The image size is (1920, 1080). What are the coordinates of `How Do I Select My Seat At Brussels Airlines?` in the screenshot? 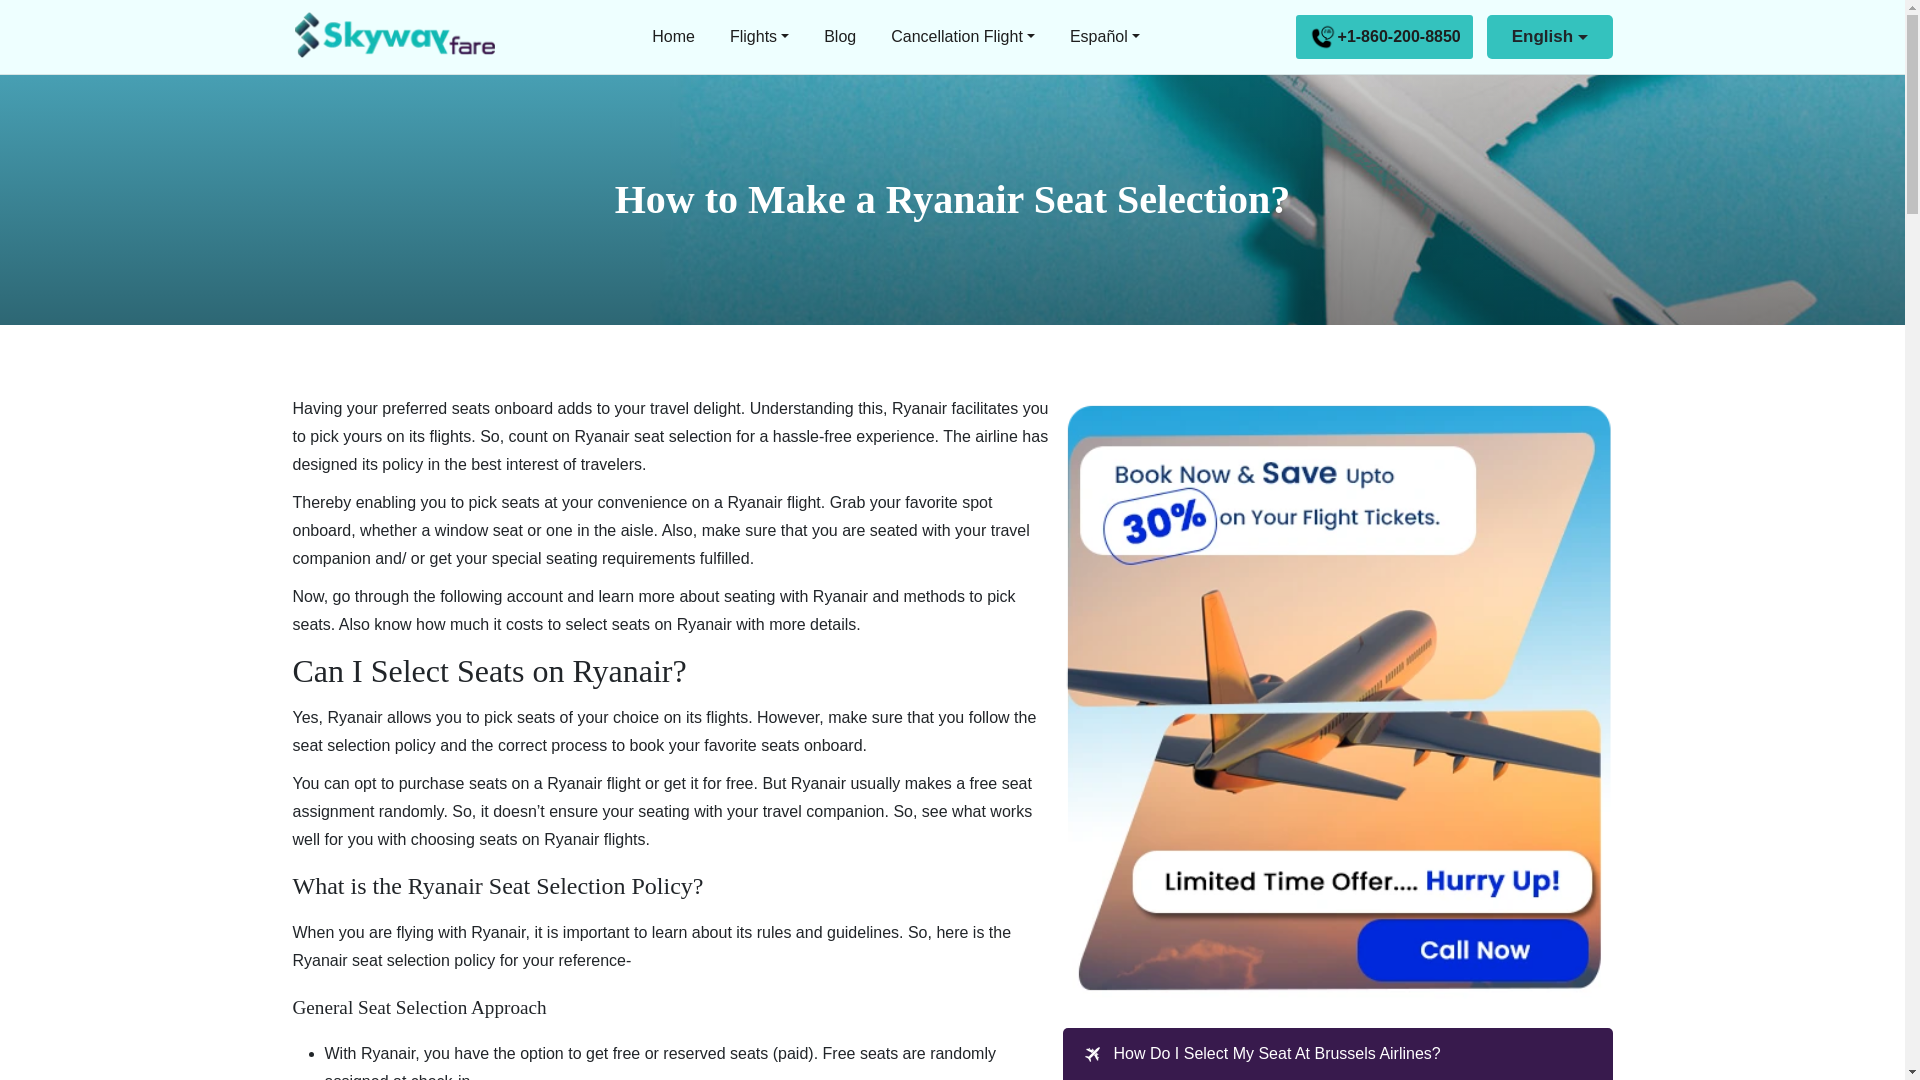 It's located at (1276, 1054).